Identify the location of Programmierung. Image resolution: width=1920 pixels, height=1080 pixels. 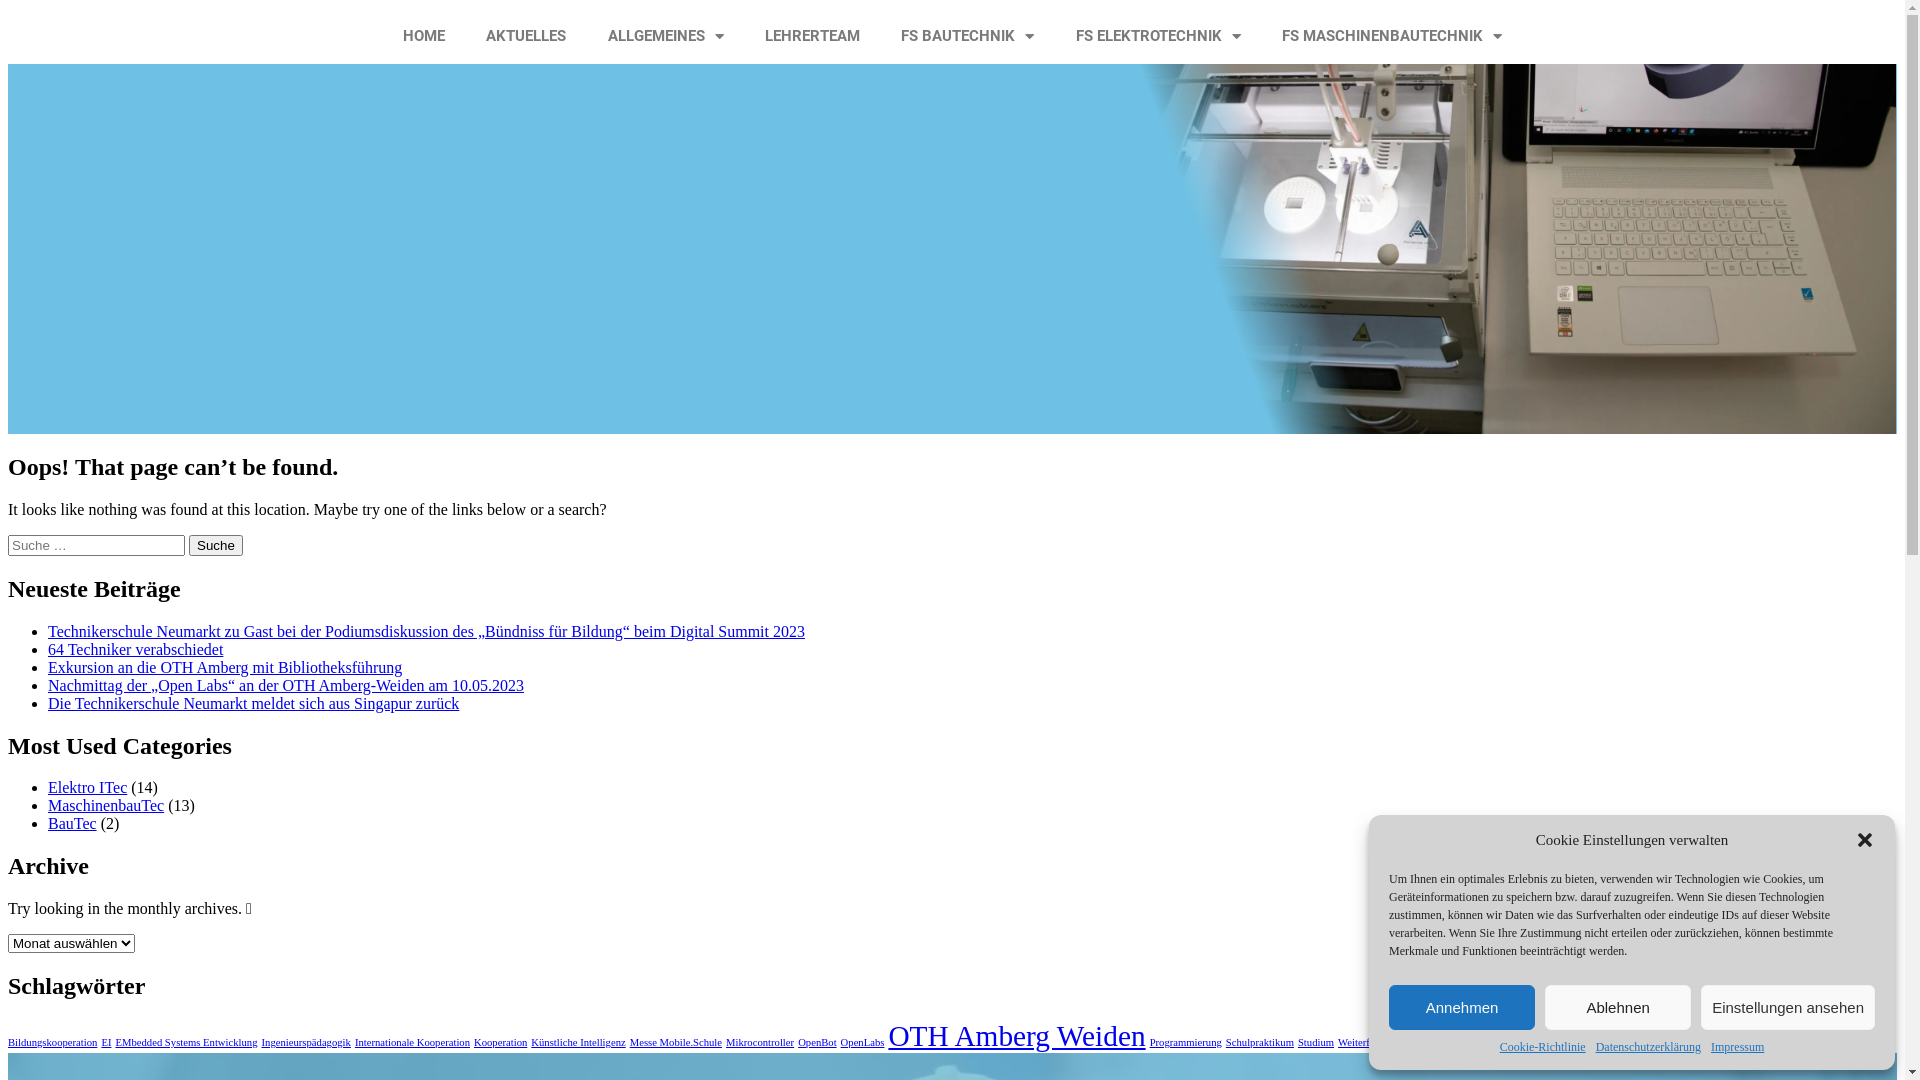
(1186, 1042).